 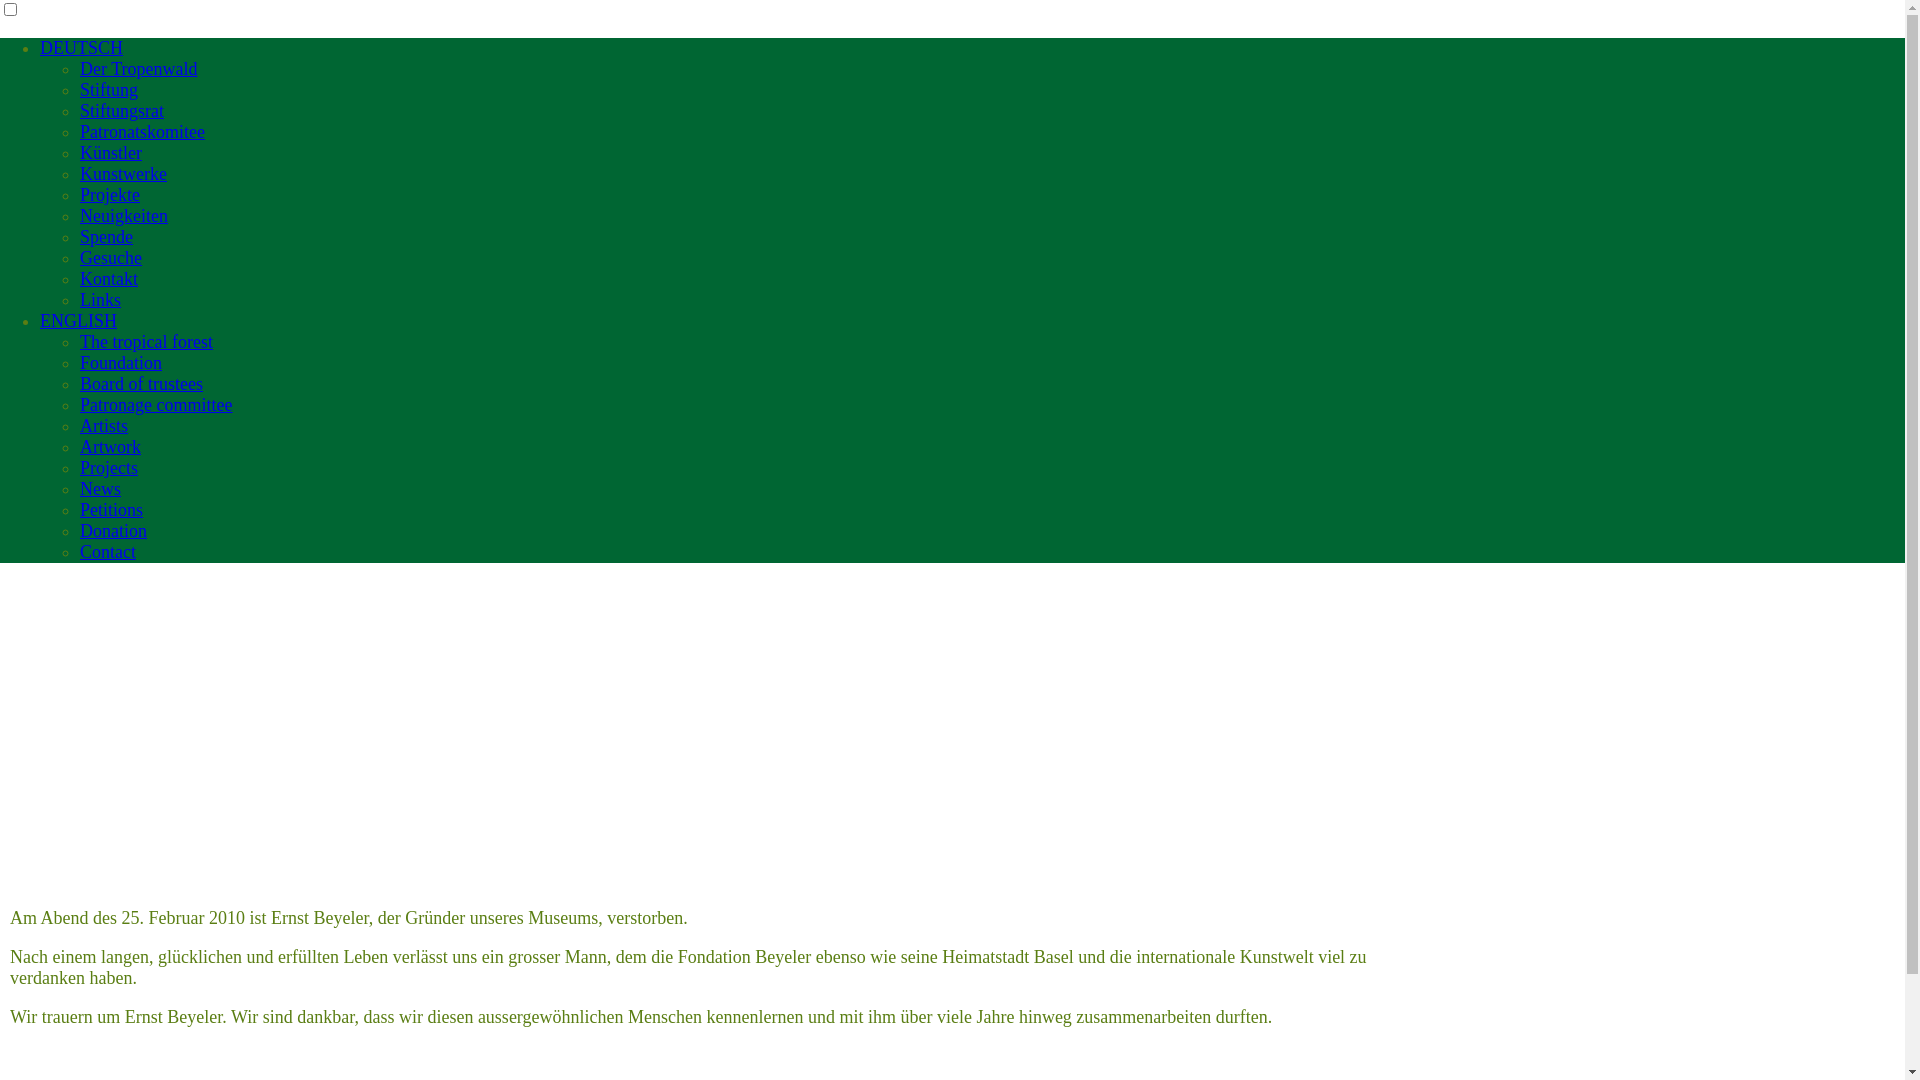 What do you see at coordinates (109, 468) in the screenshot?
I see `Projects` at bounding box center [109, 468].